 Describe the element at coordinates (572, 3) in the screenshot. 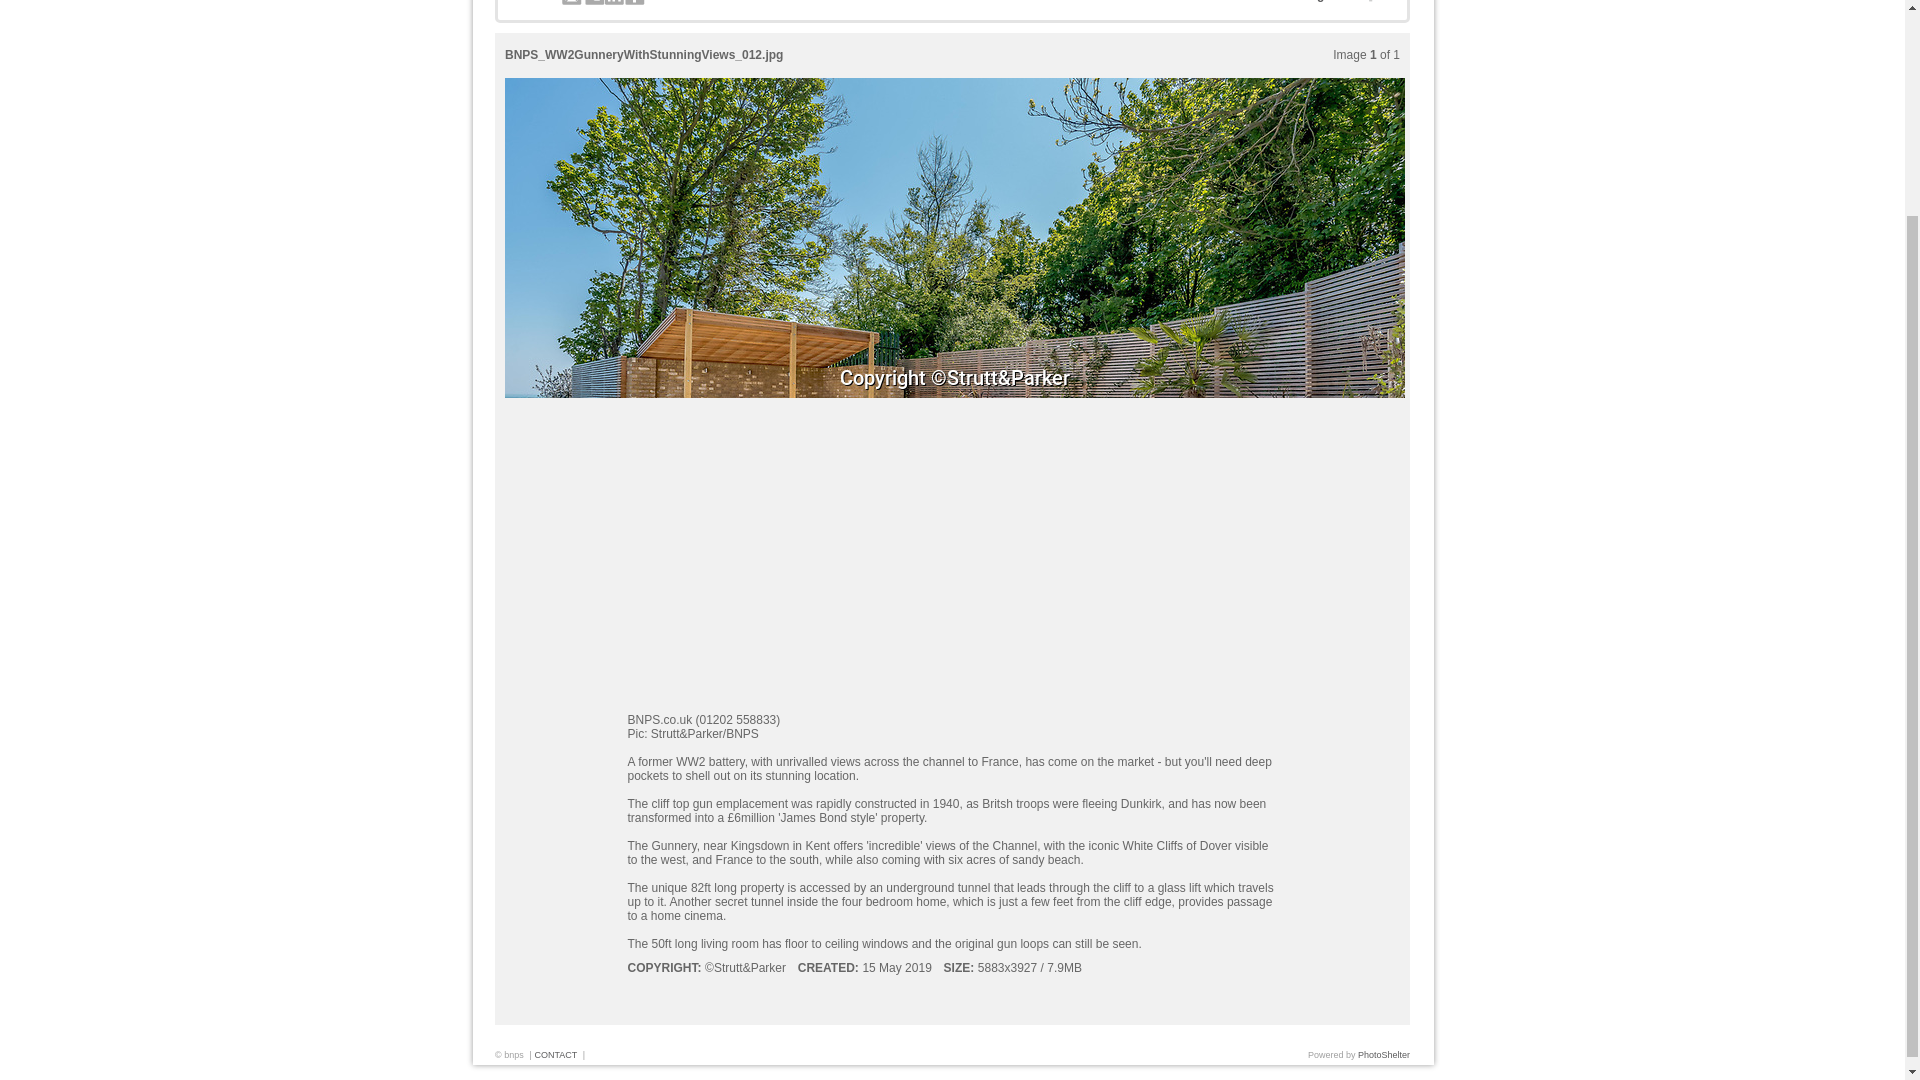

I see `Email to a Friend` at that location.